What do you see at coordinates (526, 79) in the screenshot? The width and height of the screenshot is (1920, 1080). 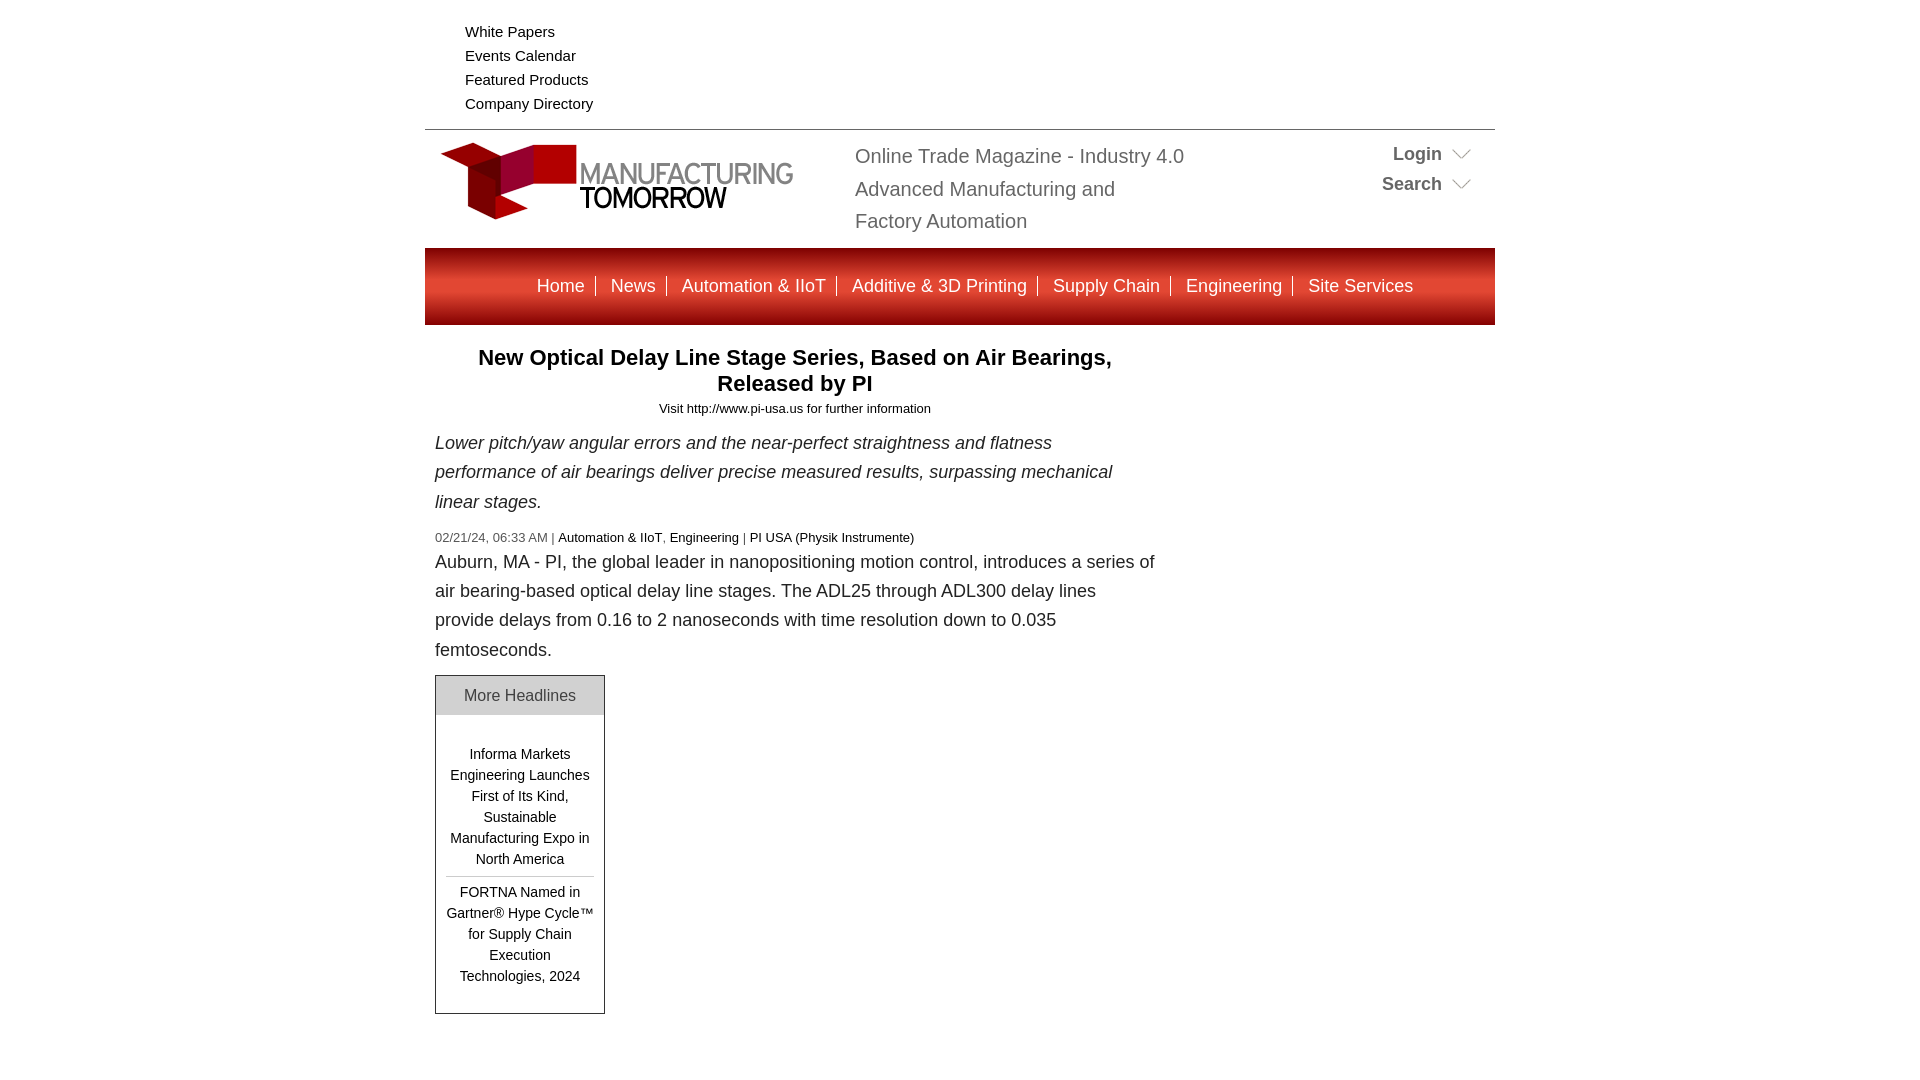 I see `Featured Products` at bounding box center [526, 79].